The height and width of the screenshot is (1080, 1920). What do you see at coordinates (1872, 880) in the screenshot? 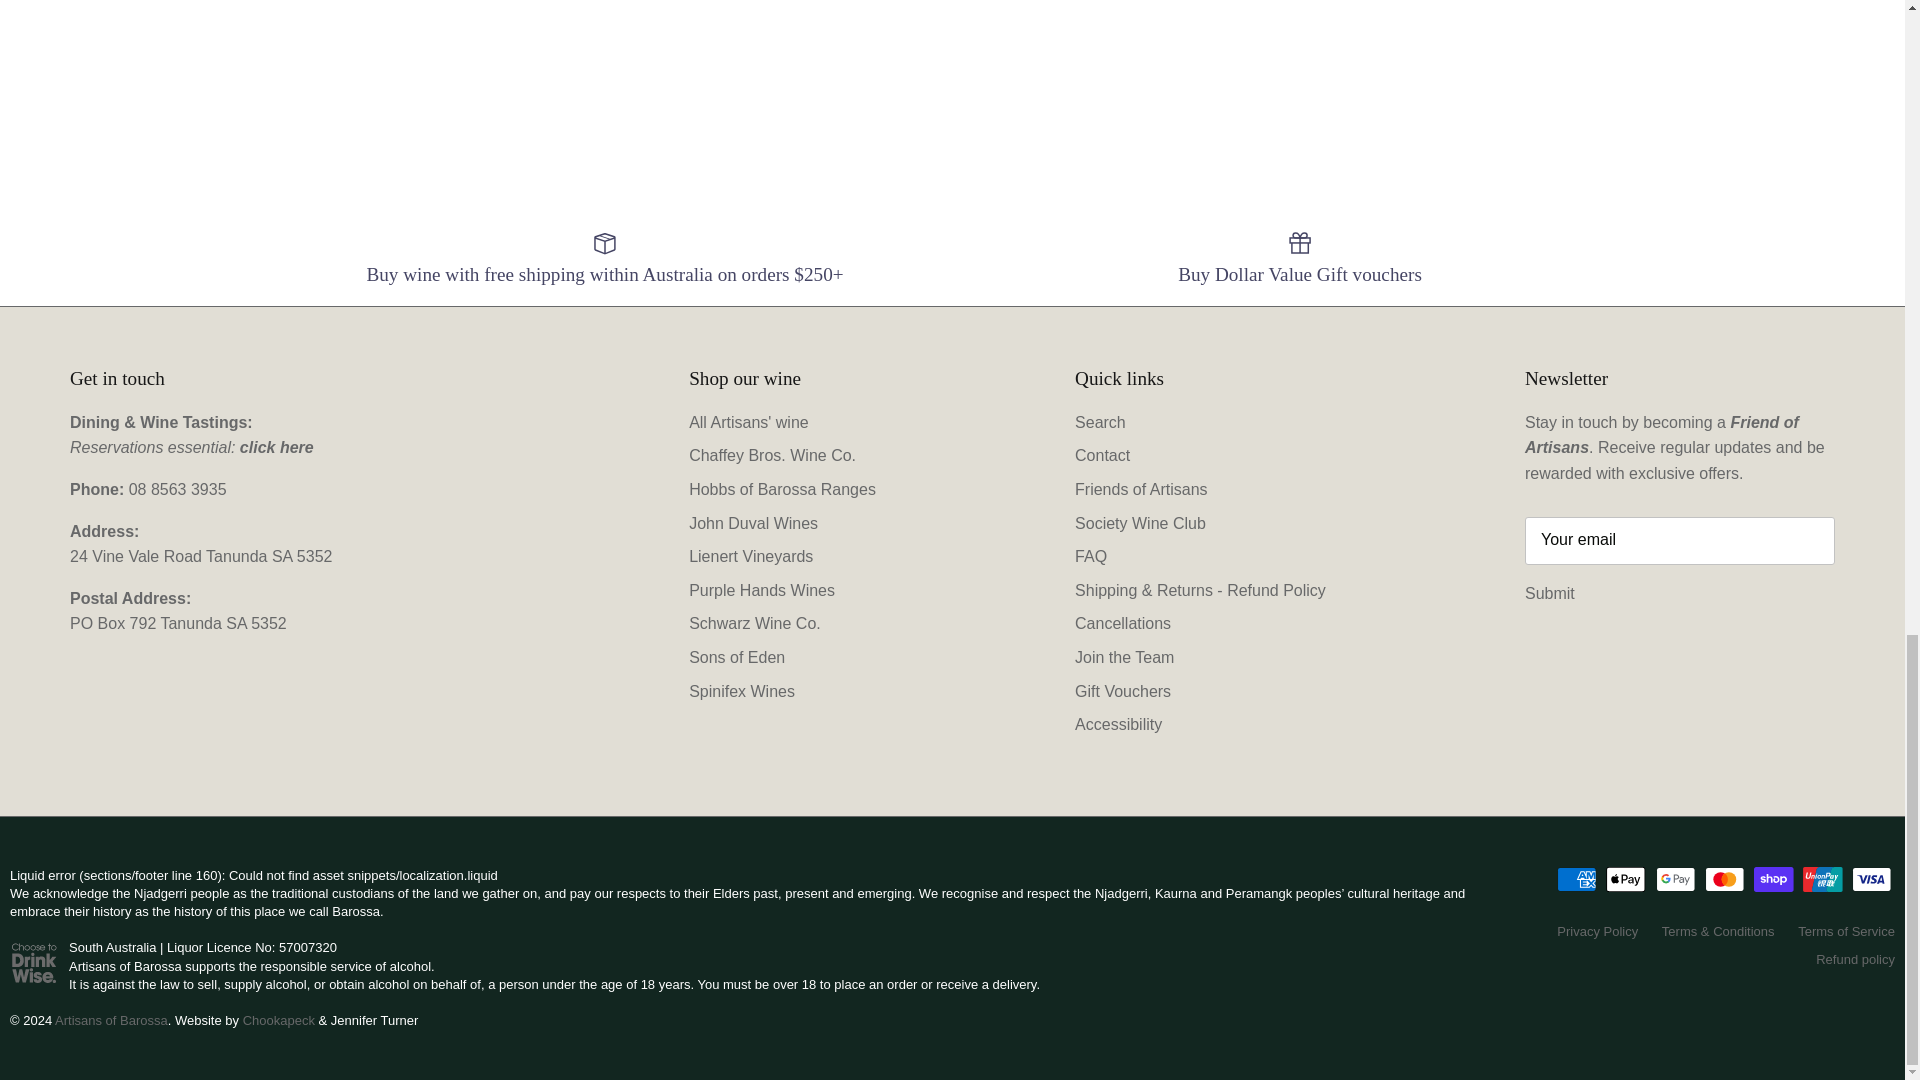
I see `Visa` at bounding box center [1872, 880].